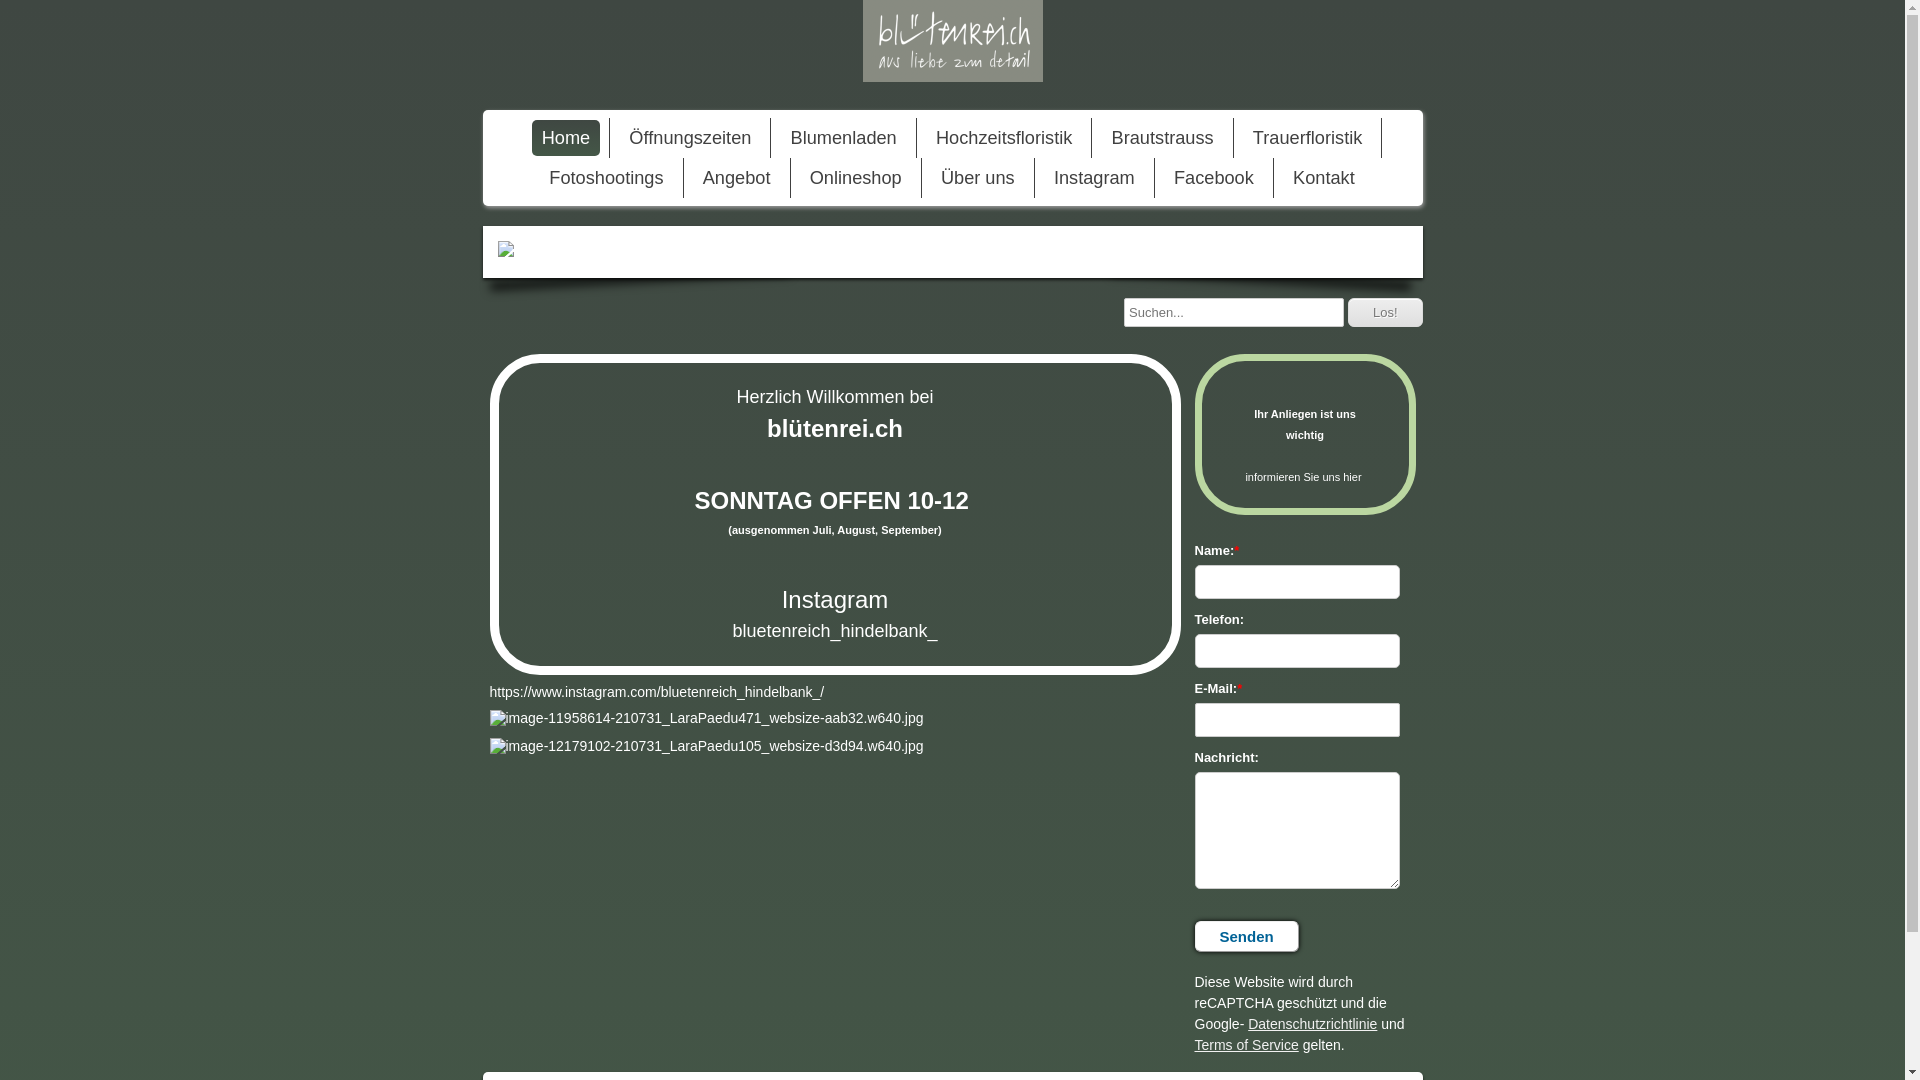  I want to click on Hochzeitsfloristik, so click(1004, 138).